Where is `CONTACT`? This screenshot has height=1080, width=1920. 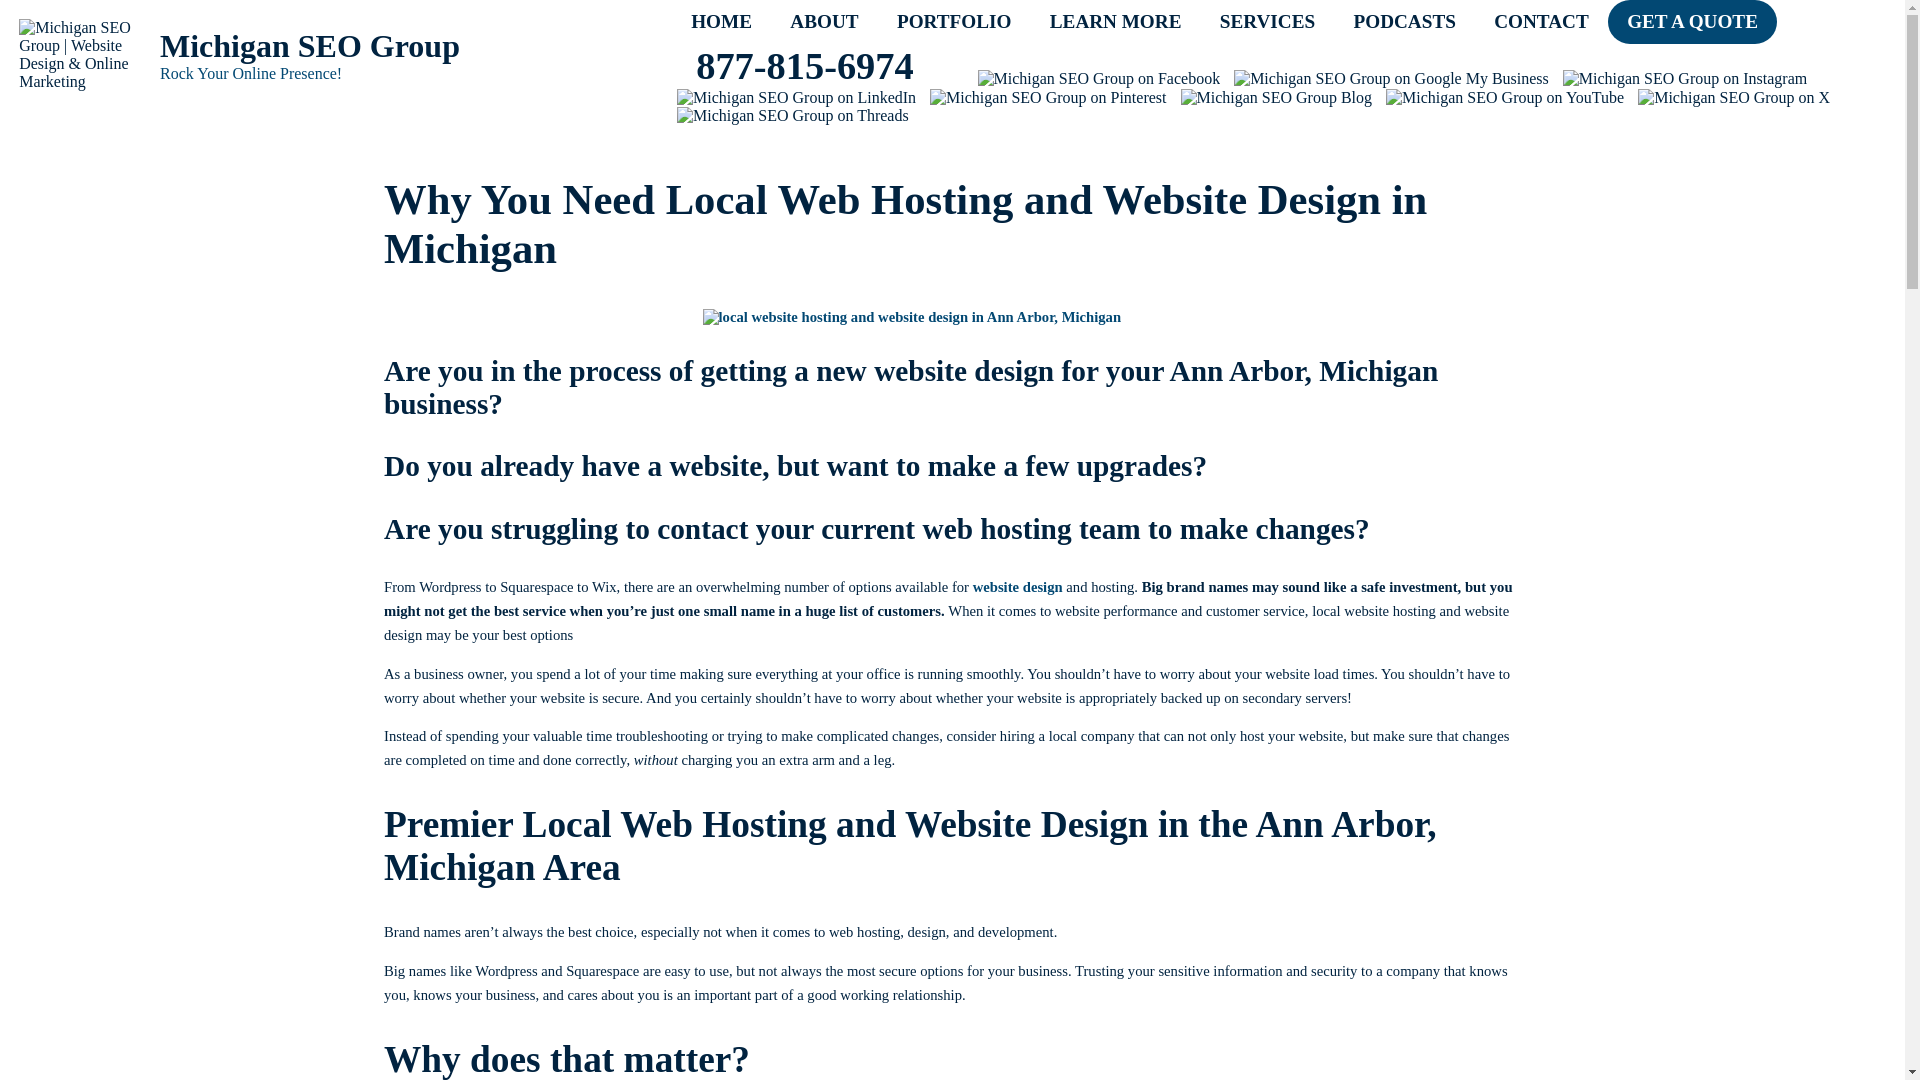 CONTACT is located at coordinates (1541, 22).